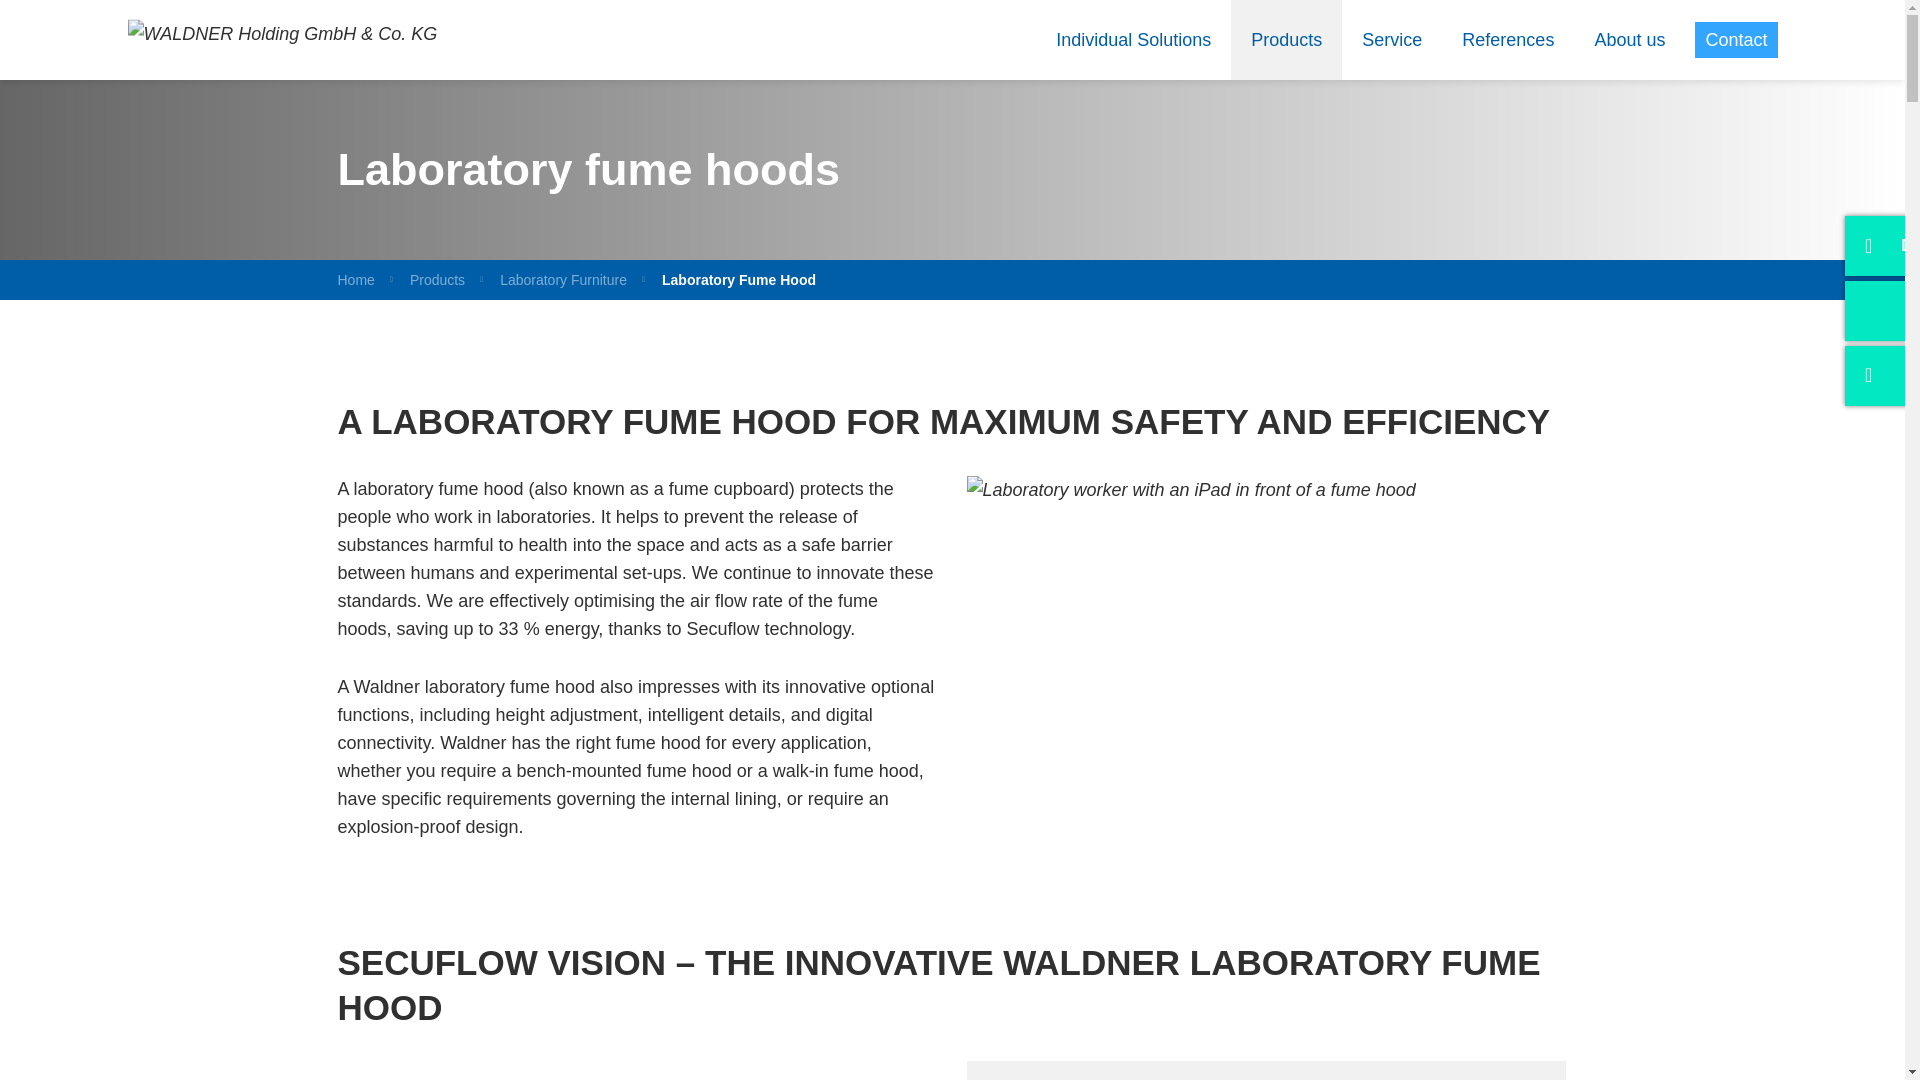 The image size is (1920, 1080). Describe the element at coordinates (1286, 40) in the screenshot. I see `Products` at that location.